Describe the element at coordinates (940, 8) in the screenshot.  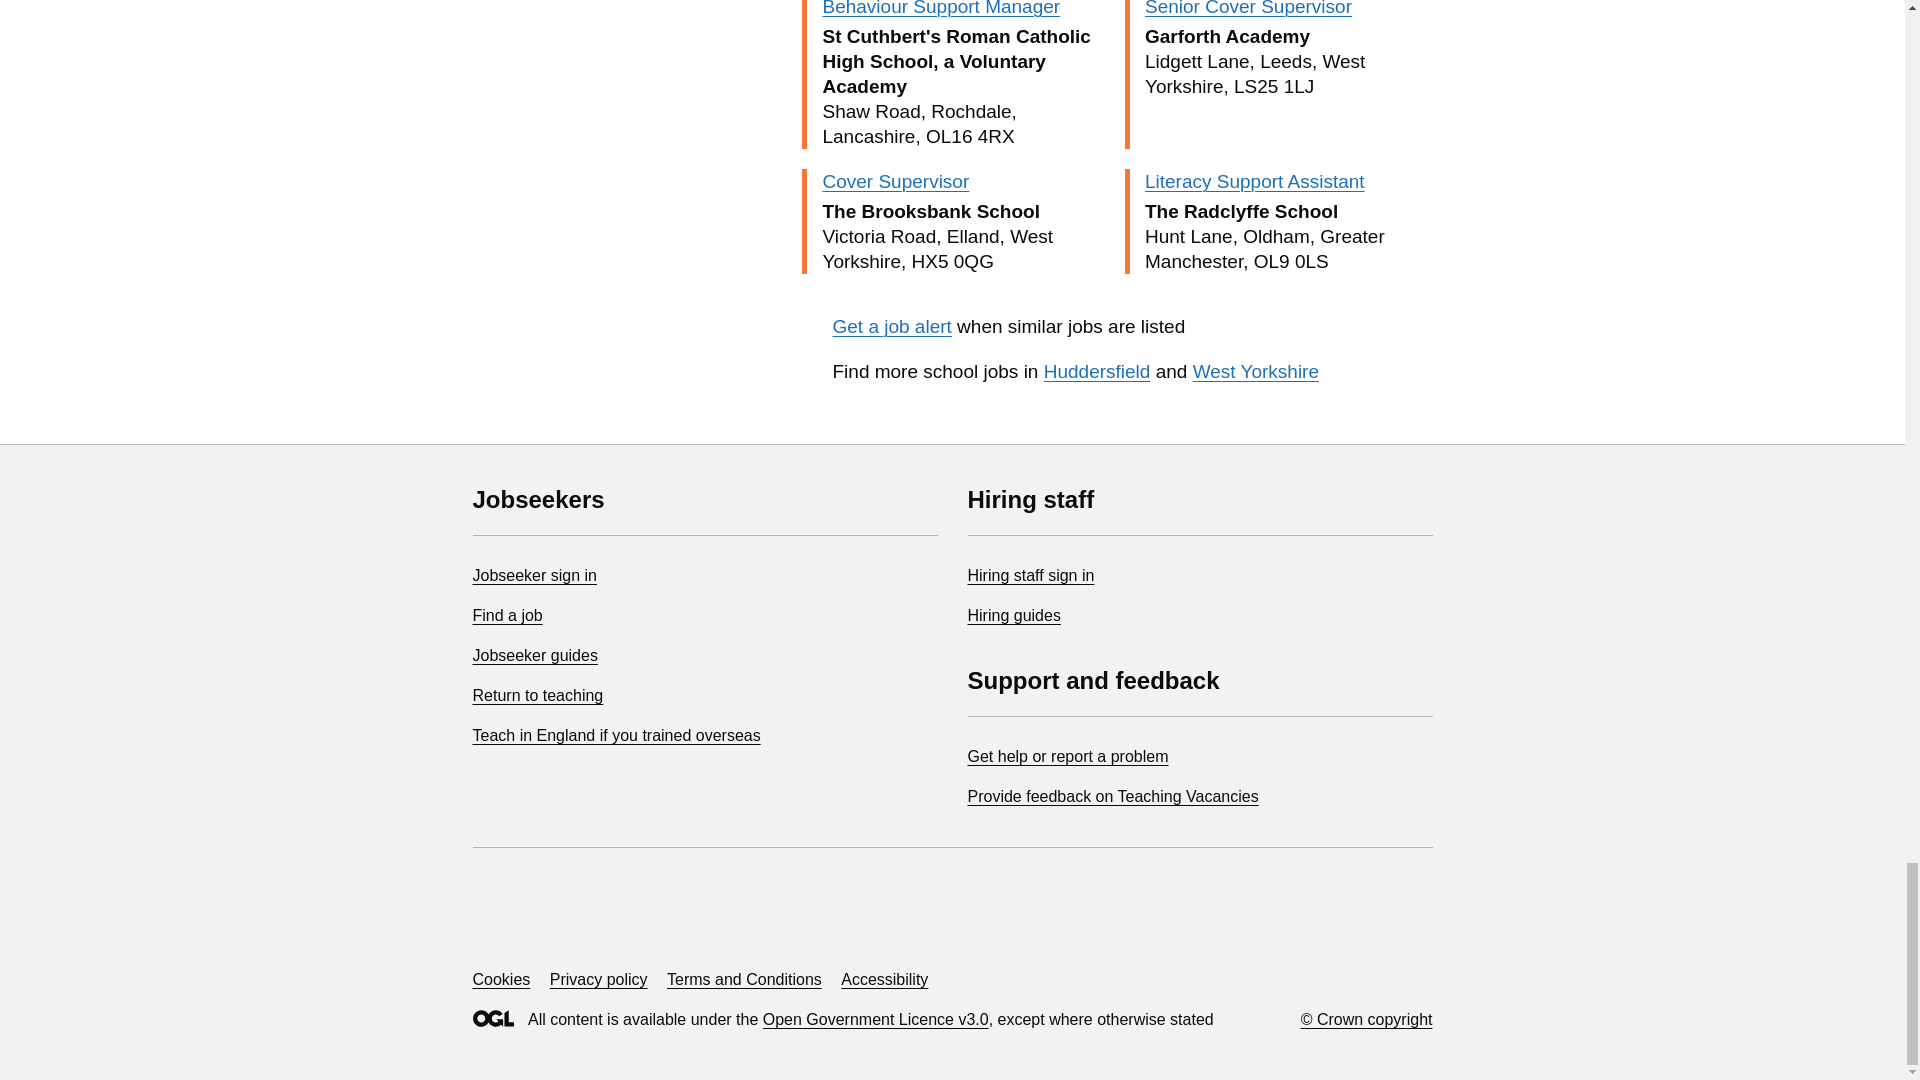
I see `Behaviour Support Manager` at that location.